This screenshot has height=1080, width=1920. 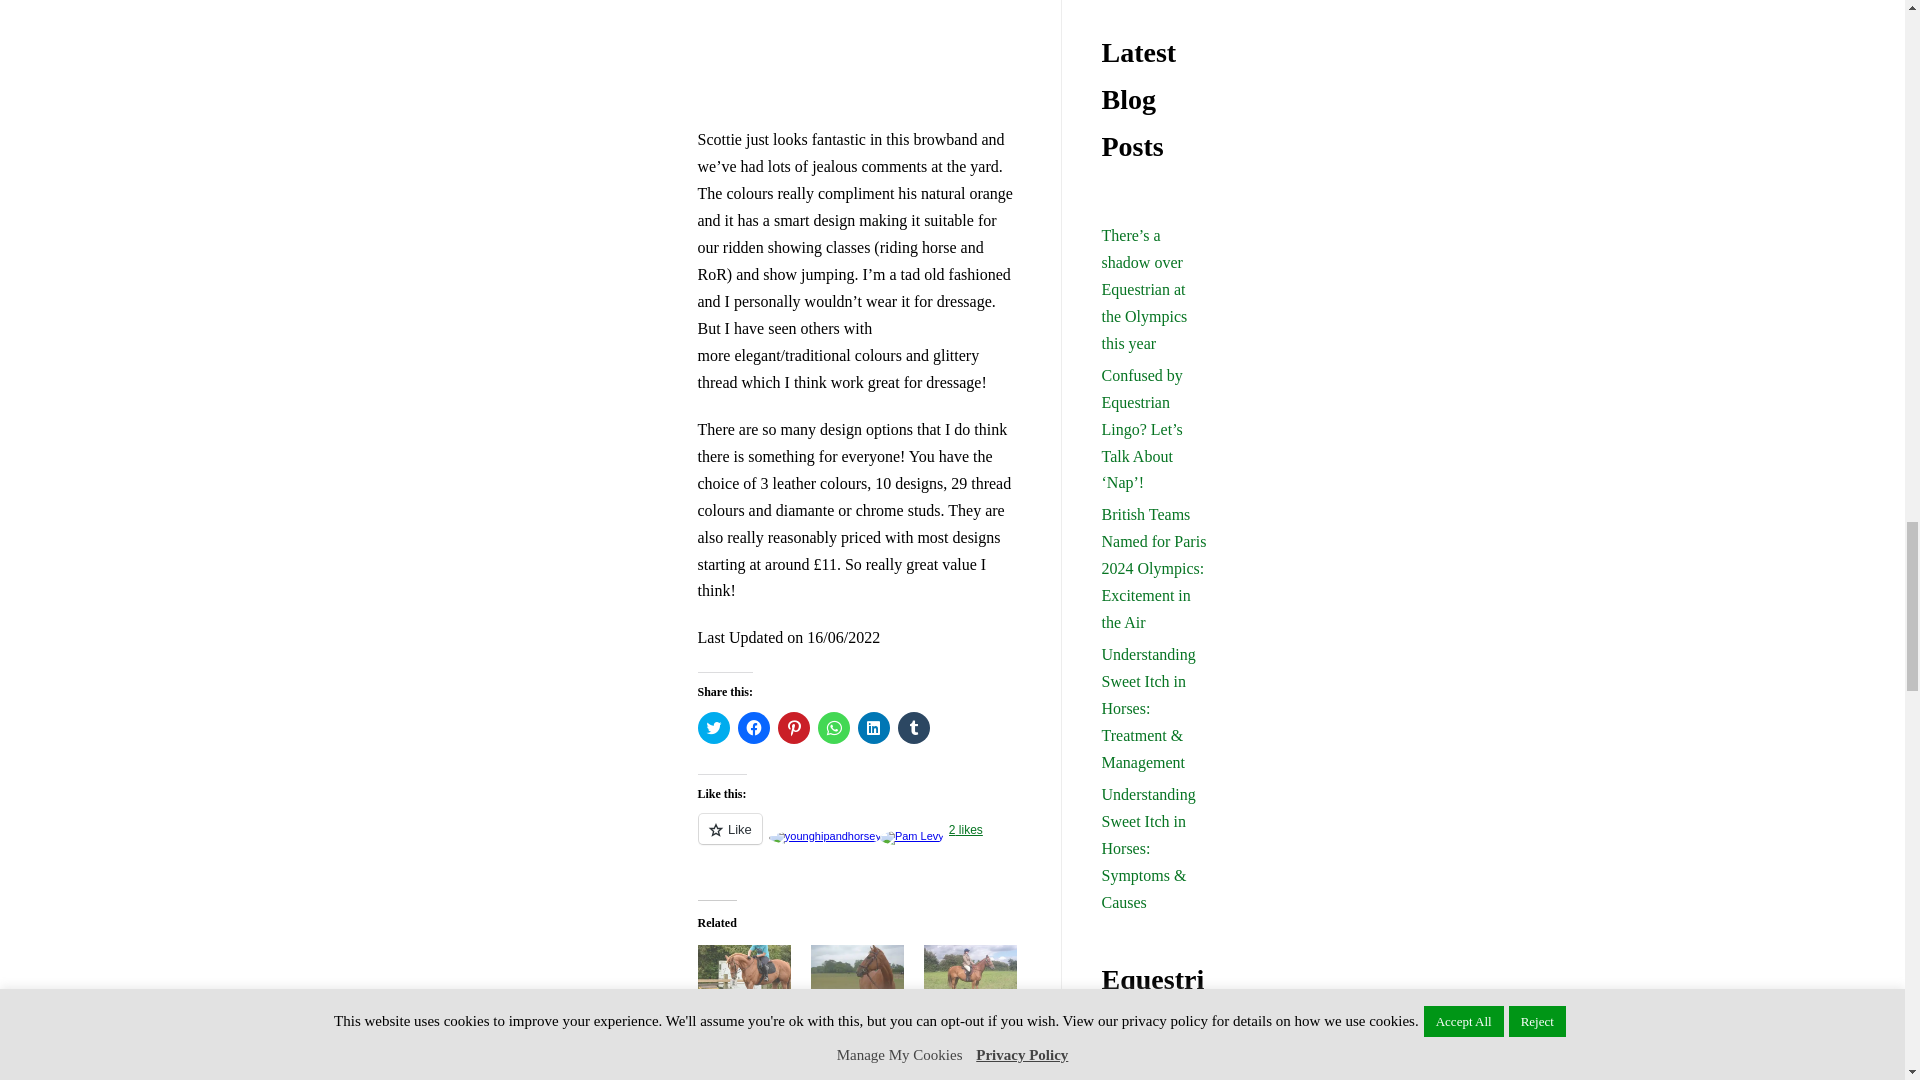 I want to click on Click to share on Pinterest, so click(x=794, y=728).